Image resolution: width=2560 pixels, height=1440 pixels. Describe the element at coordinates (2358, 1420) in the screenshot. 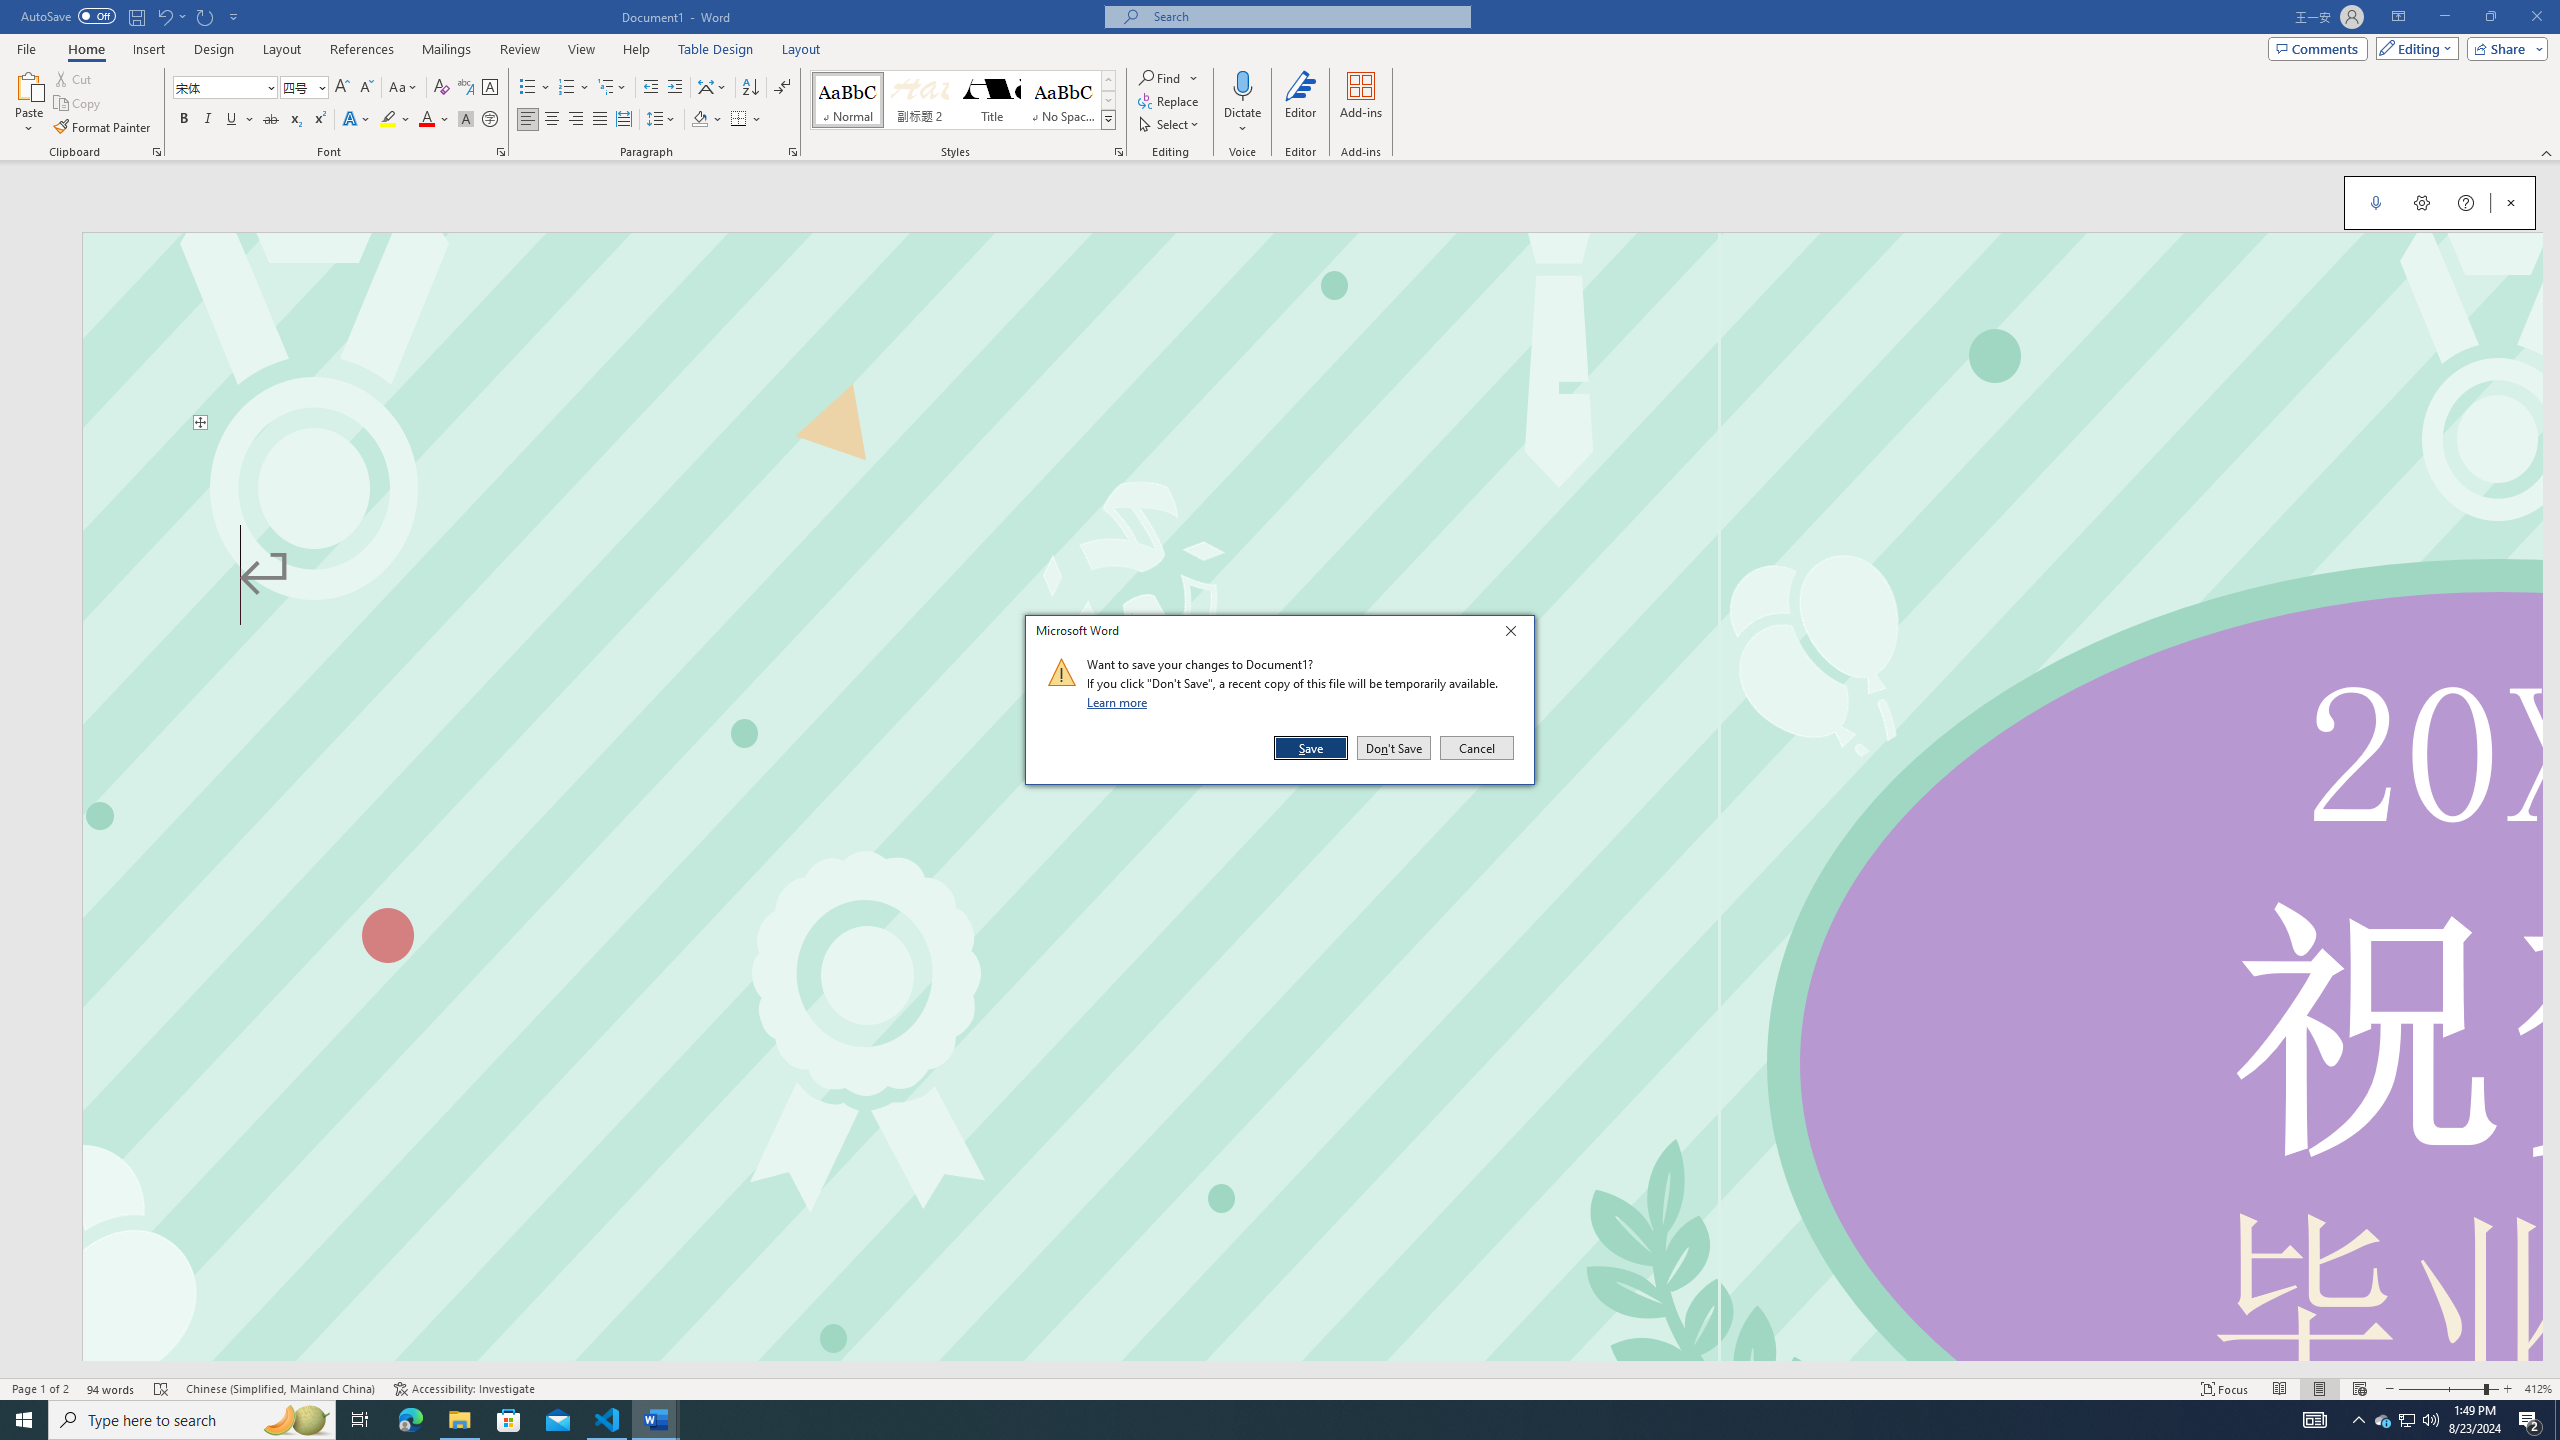

I see `Notification Chevron` at that location.